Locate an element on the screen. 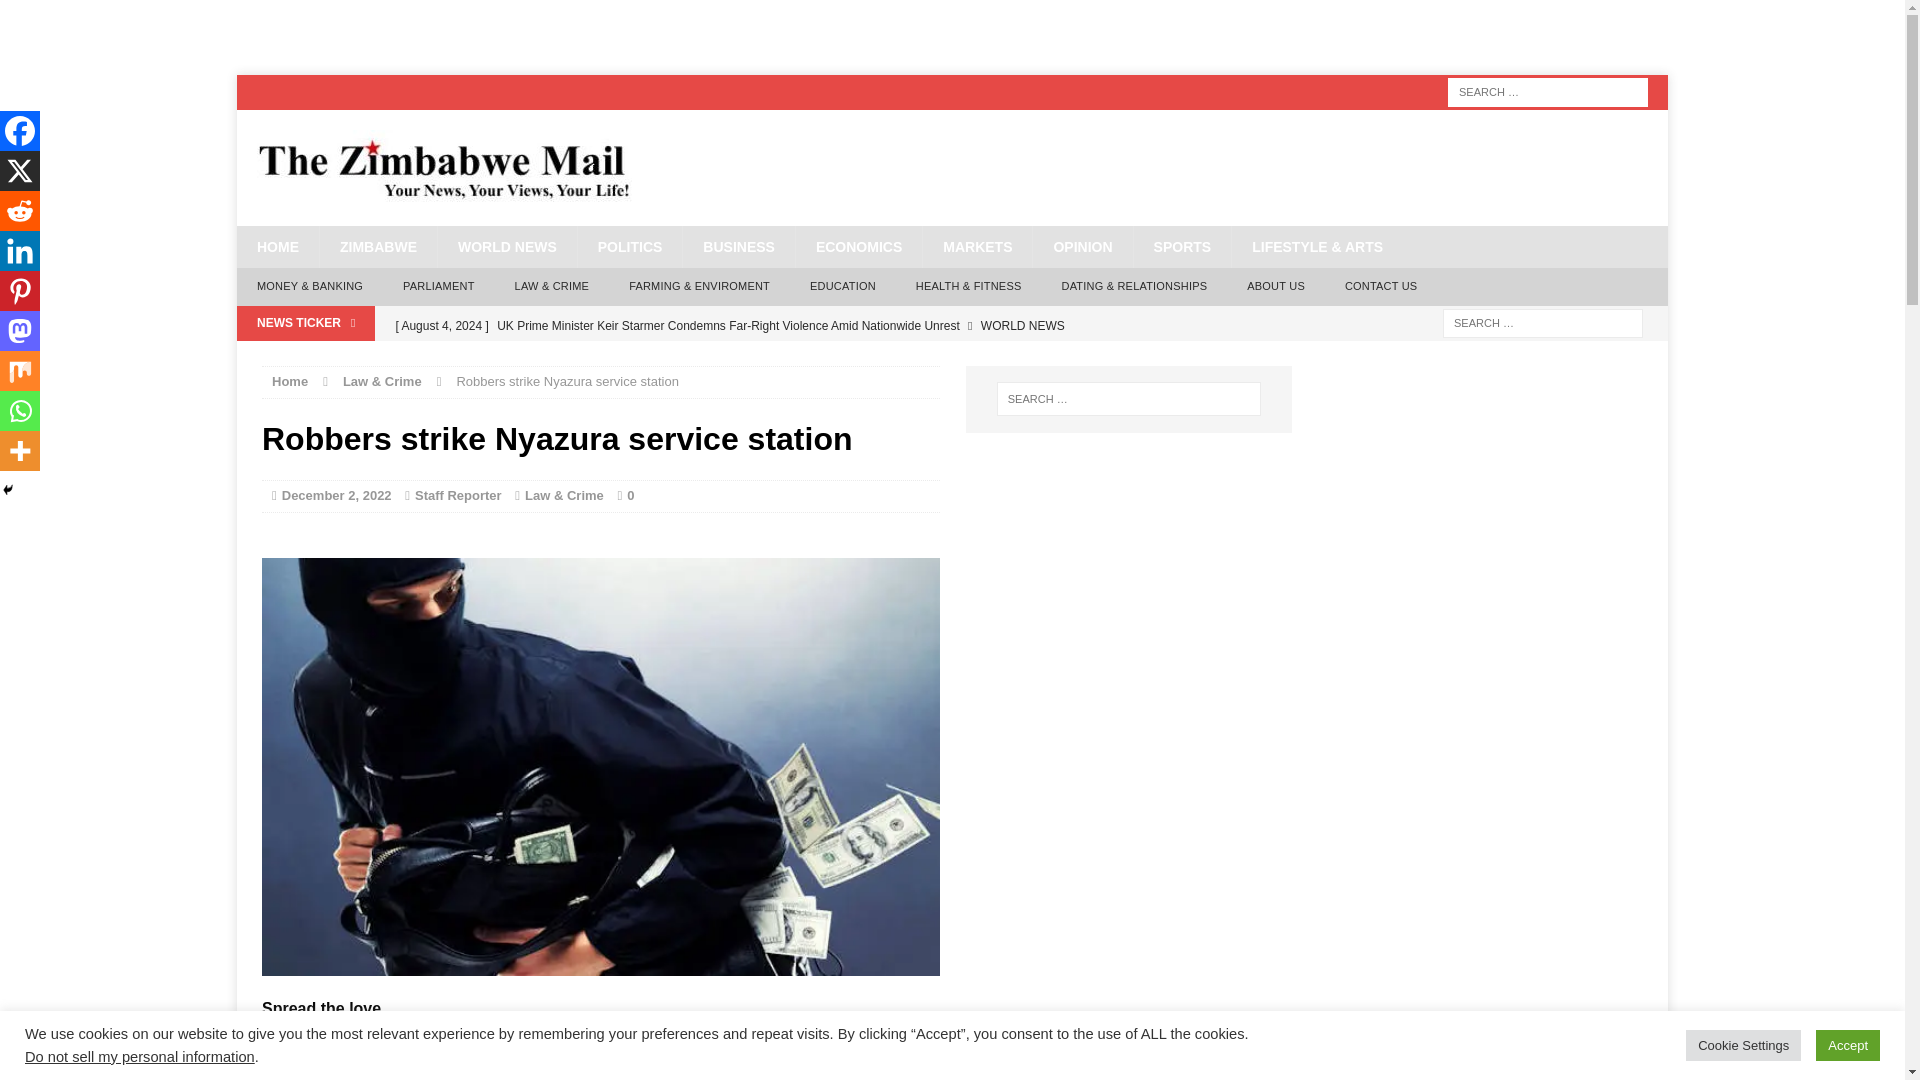 The image size is (1920, 1080). X is located at coordinates (320, 1041).